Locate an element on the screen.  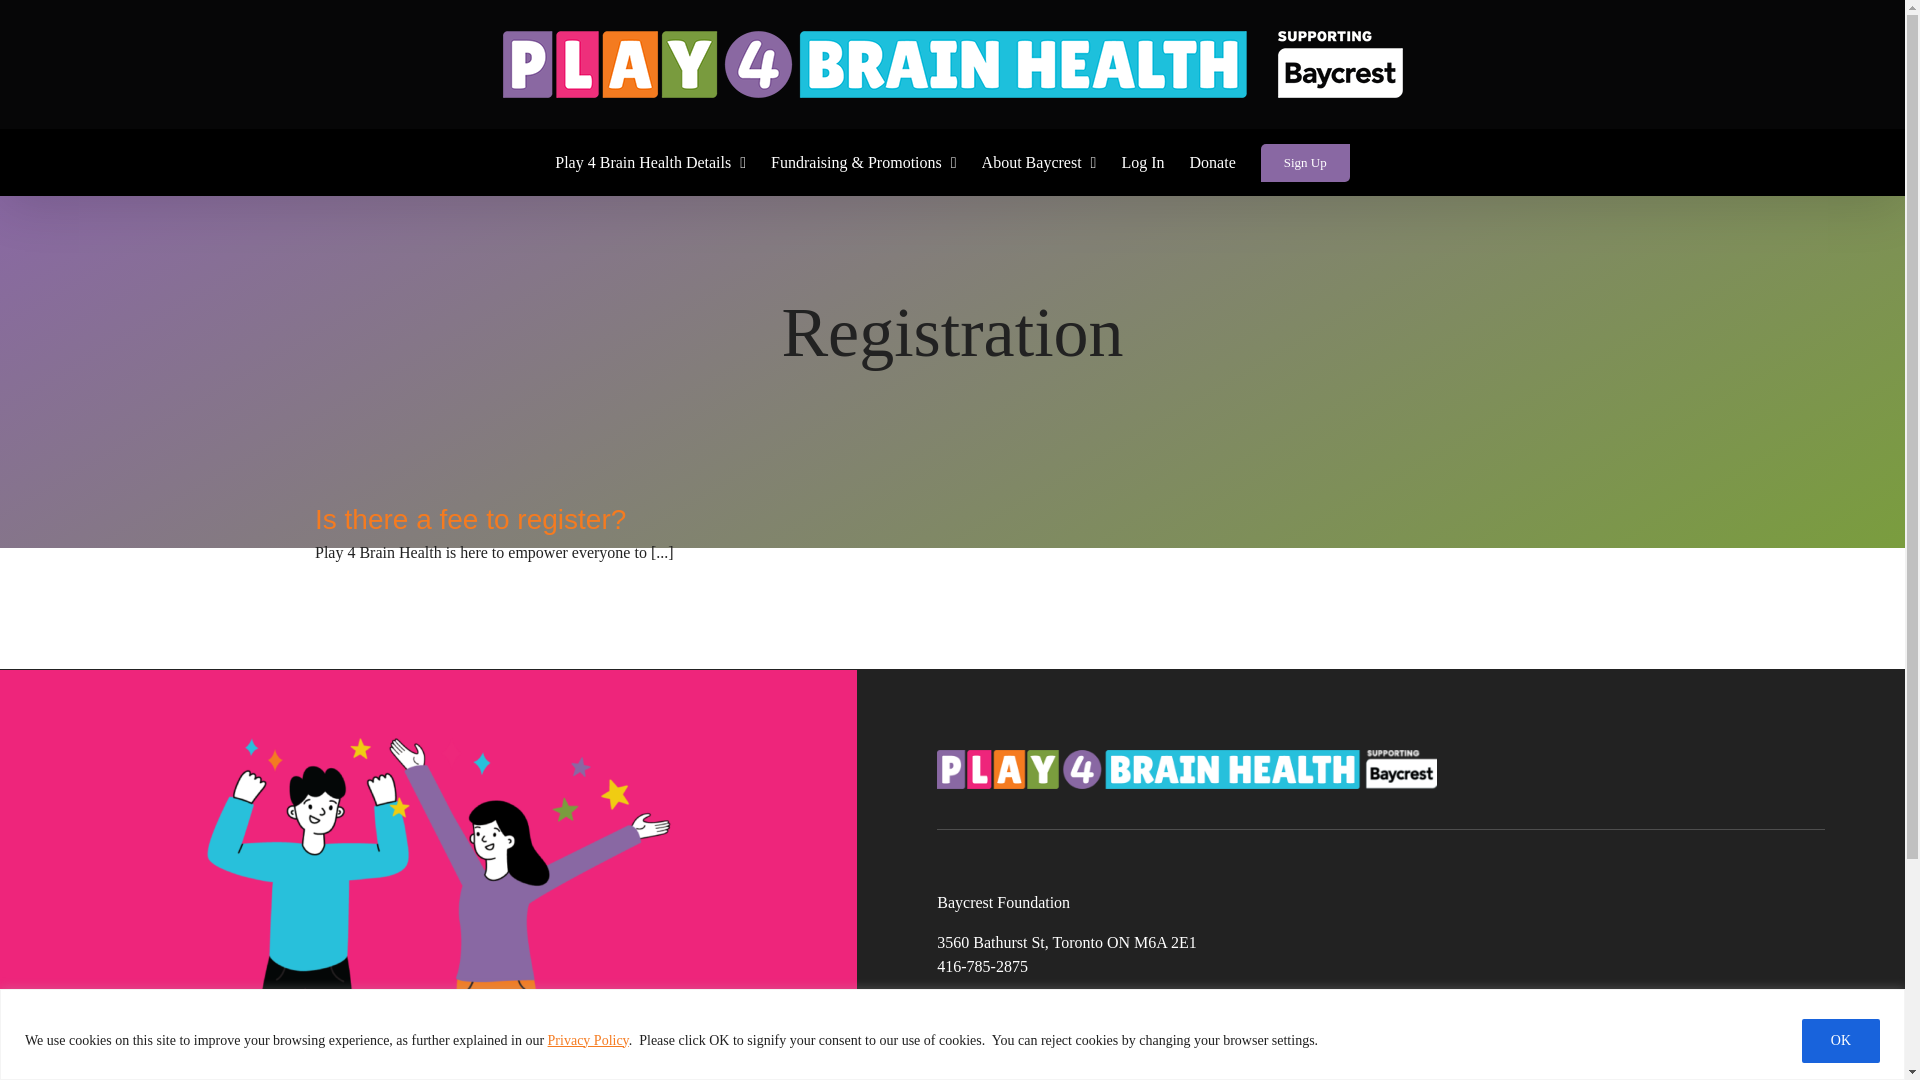
Play 4 Brain Health Details is located at coordinates (650, 162).